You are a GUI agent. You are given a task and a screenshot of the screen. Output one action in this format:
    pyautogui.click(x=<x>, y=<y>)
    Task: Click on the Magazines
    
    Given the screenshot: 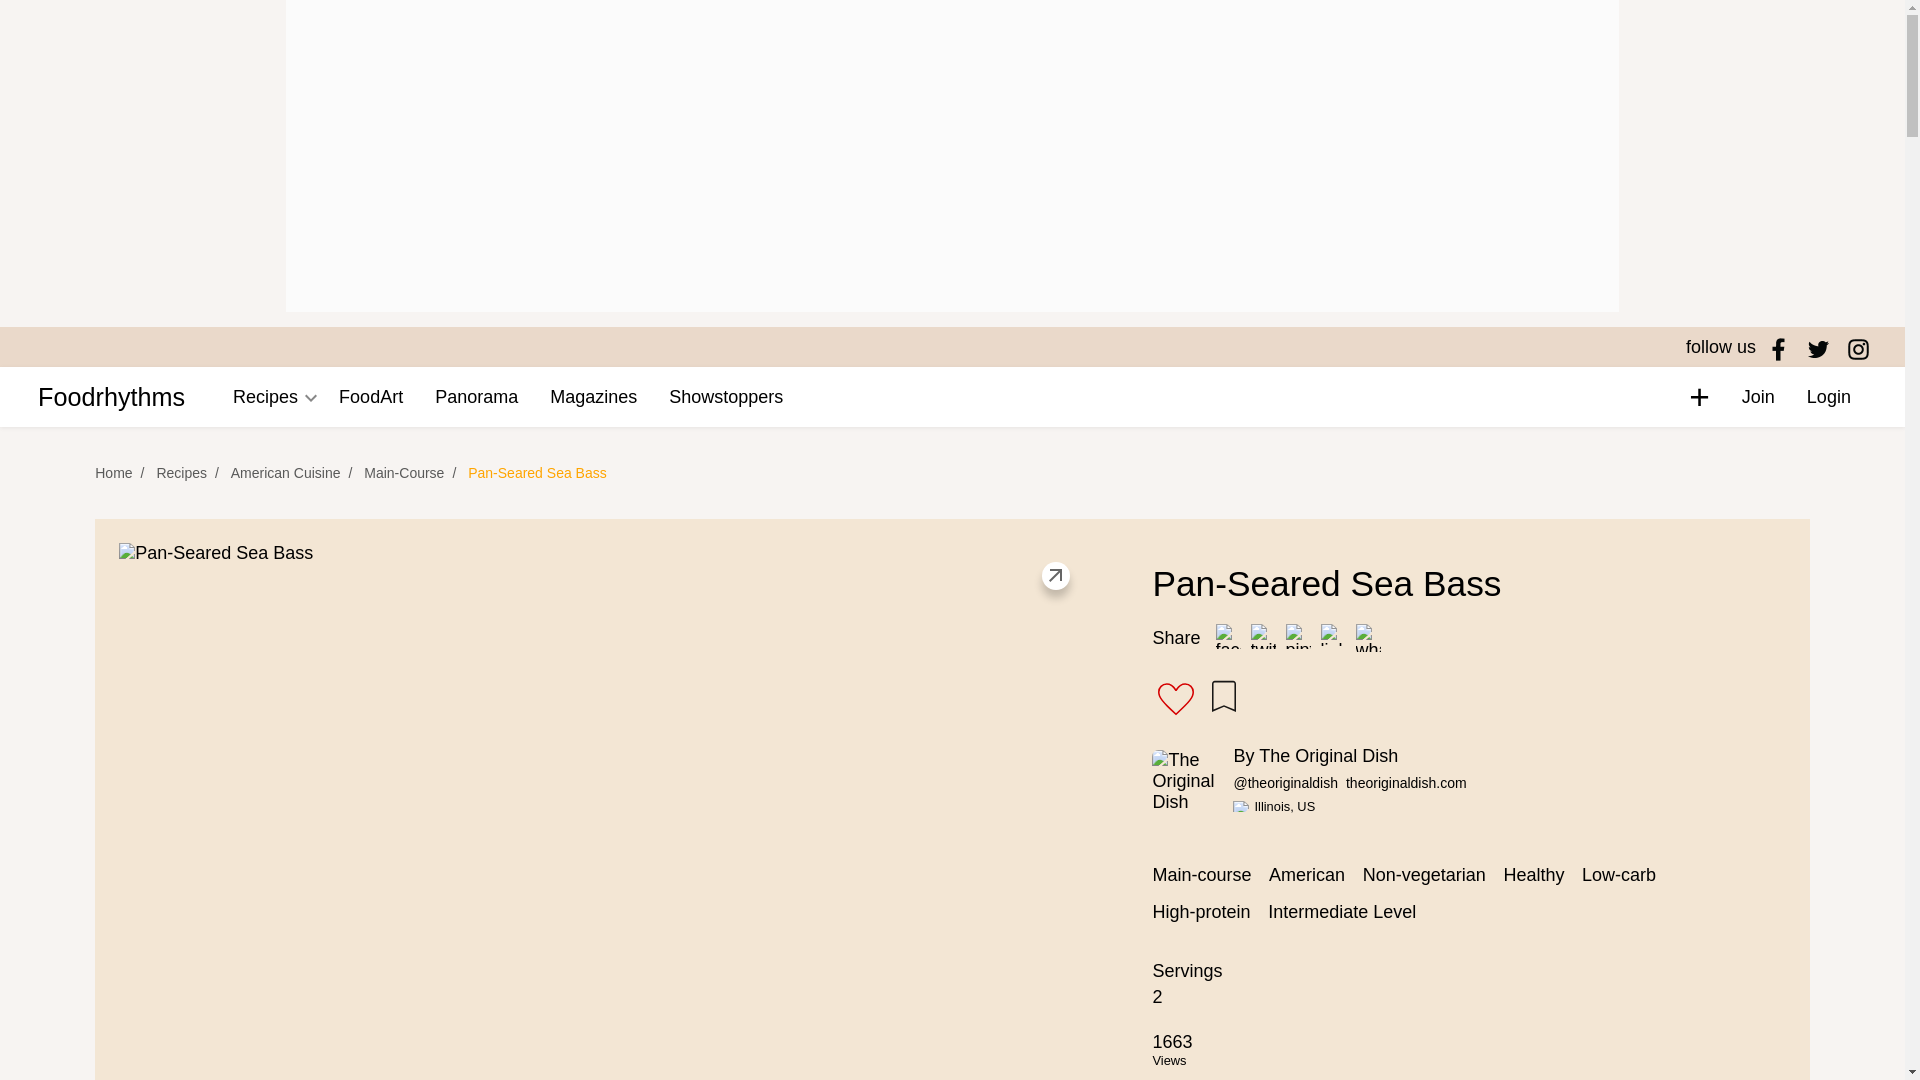 What is the action you would take?
    pyautogui.click(x=592, y=396)
    